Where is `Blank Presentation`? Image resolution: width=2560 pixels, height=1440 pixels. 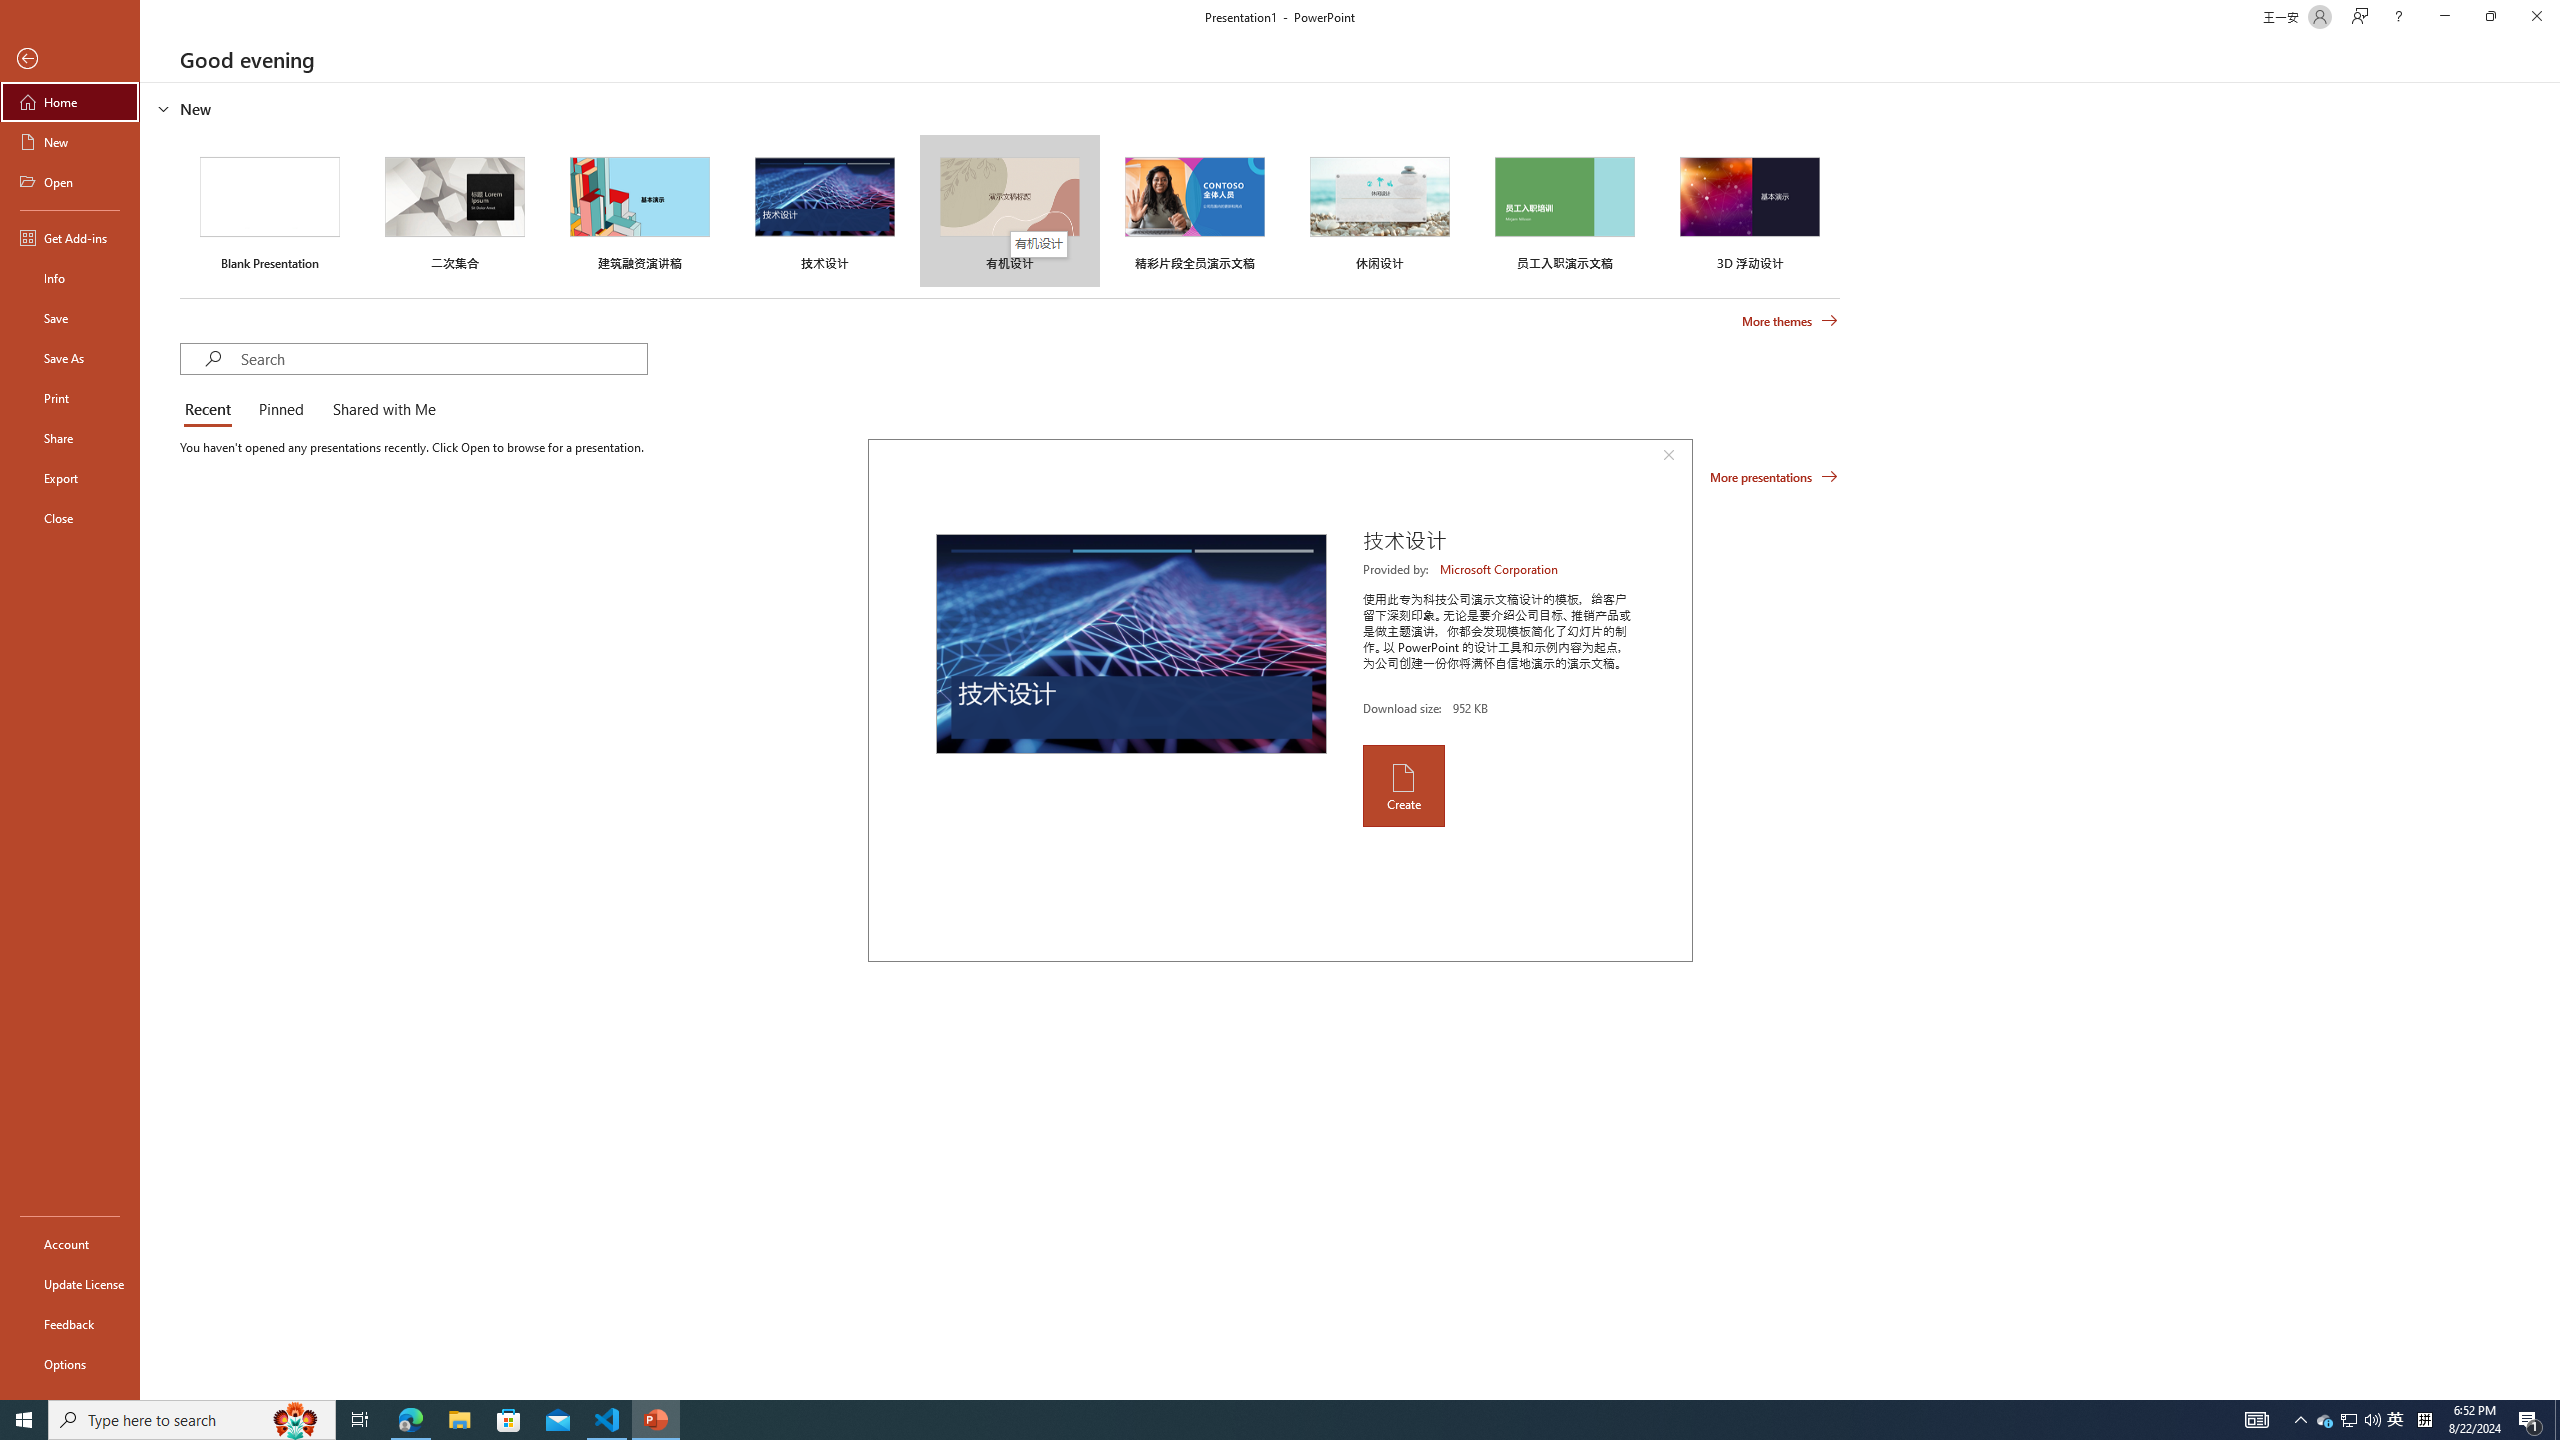 Blank Presentation is located at coordinates (270, 210).